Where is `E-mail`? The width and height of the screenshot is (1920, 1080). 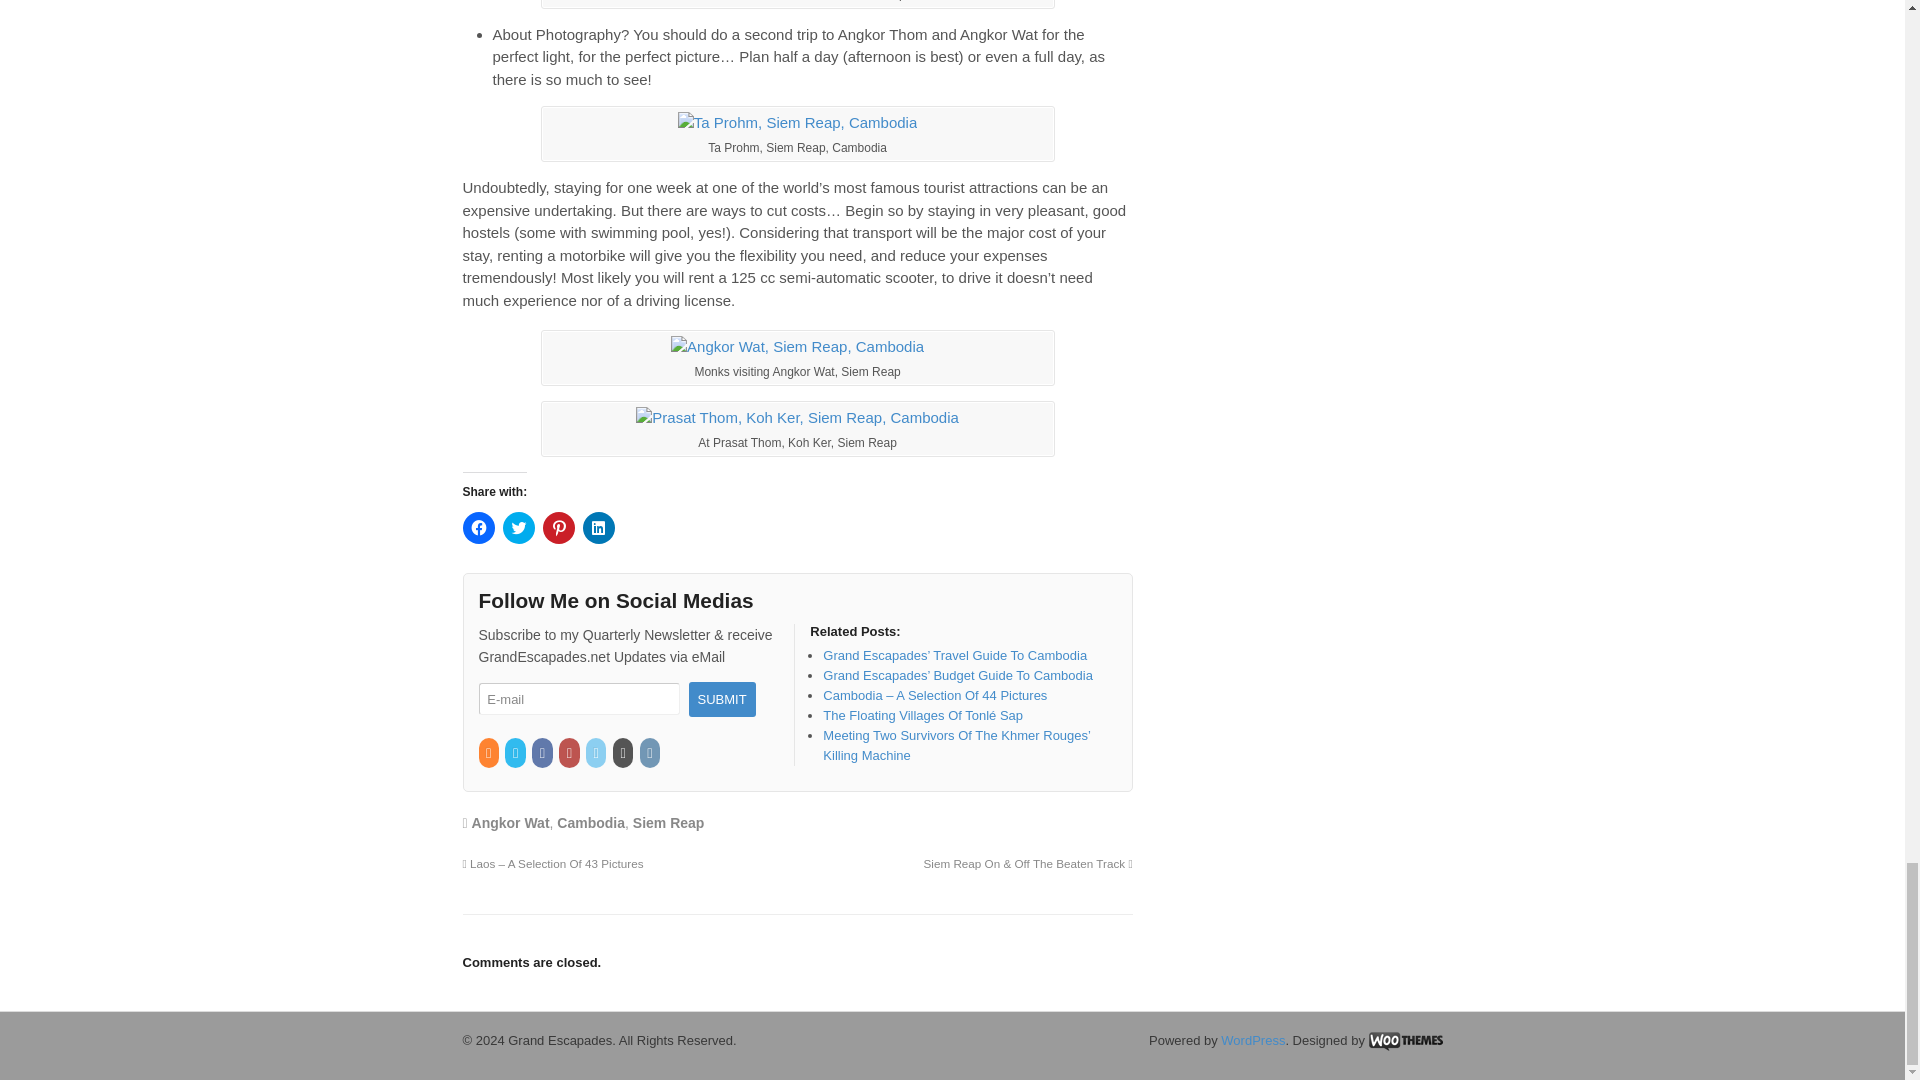 E-mail is located at coordinates (578, 699).